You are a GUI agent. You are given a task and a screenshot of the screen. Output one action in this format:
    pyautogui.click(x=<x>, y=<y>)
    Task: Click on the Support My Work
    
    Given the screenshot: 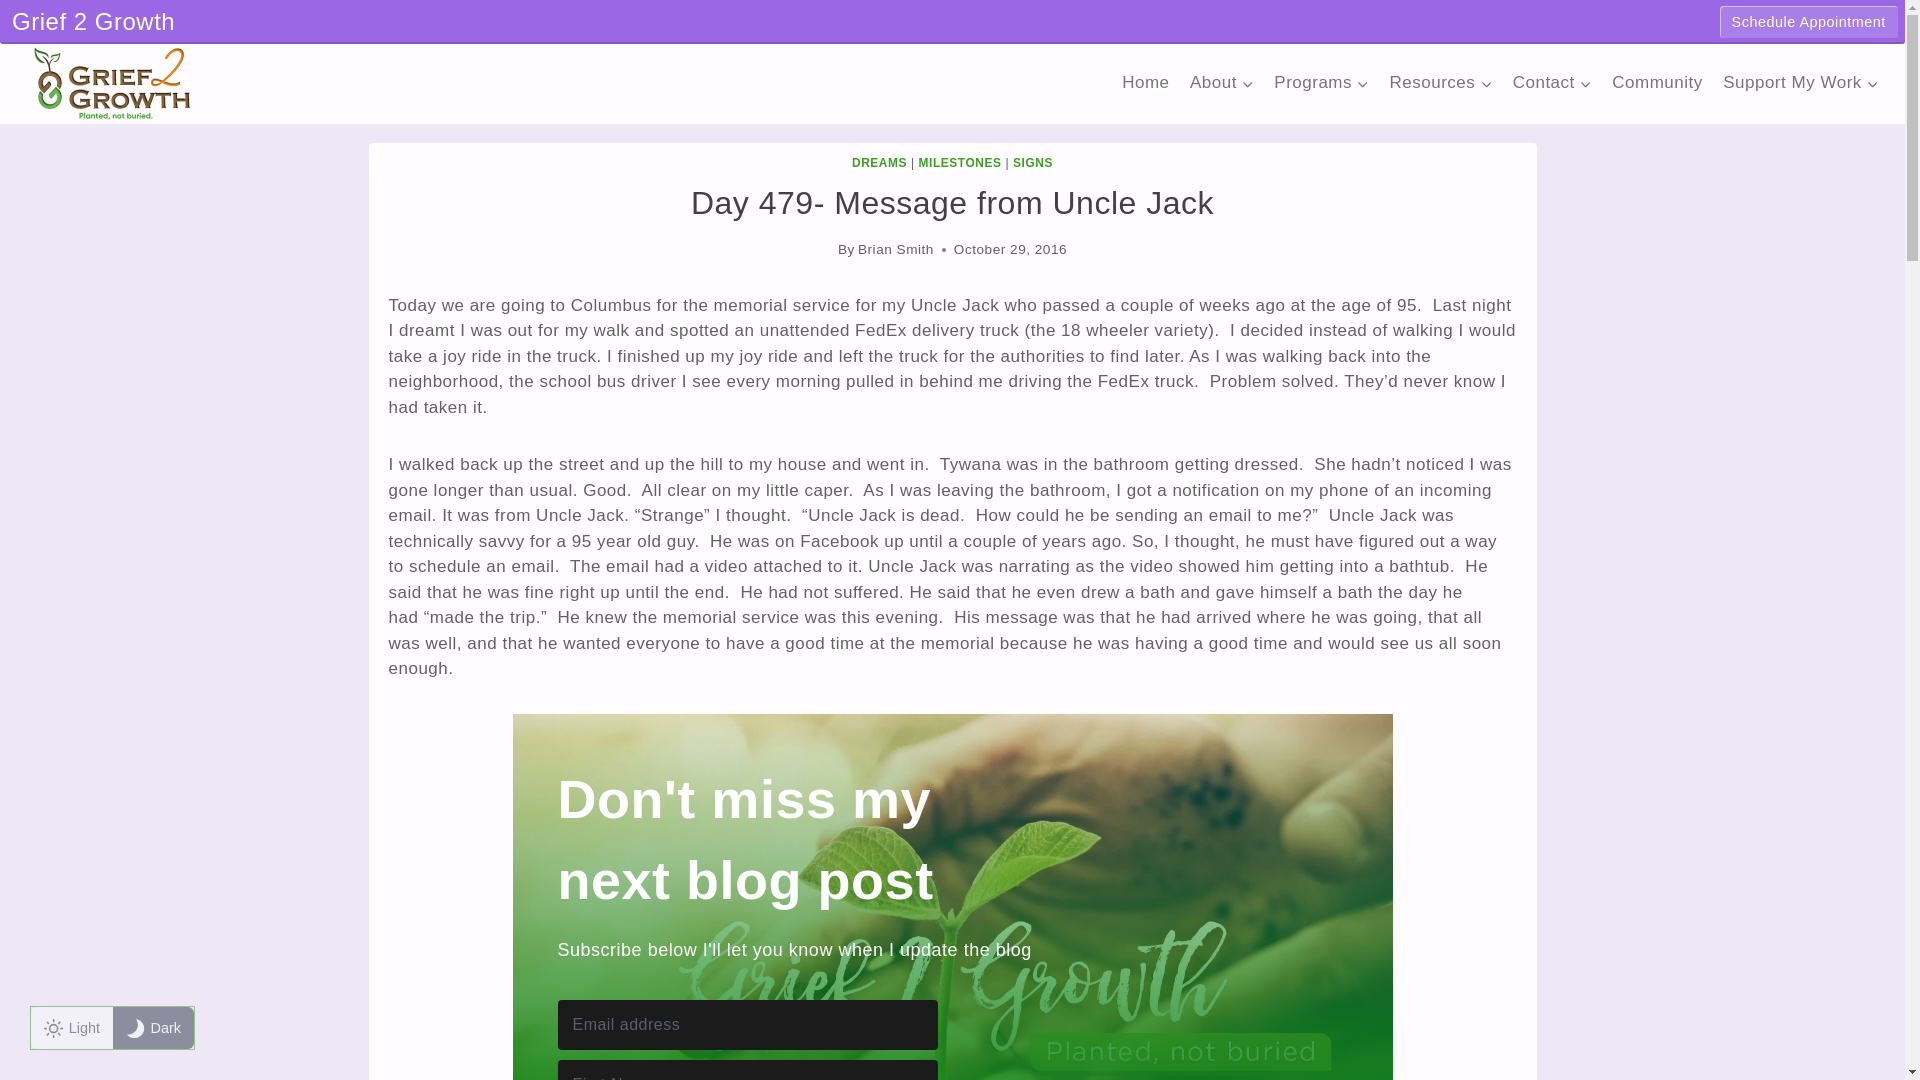 What is the action you would take?
    pyautogui.click(x=1800, y=82)
    